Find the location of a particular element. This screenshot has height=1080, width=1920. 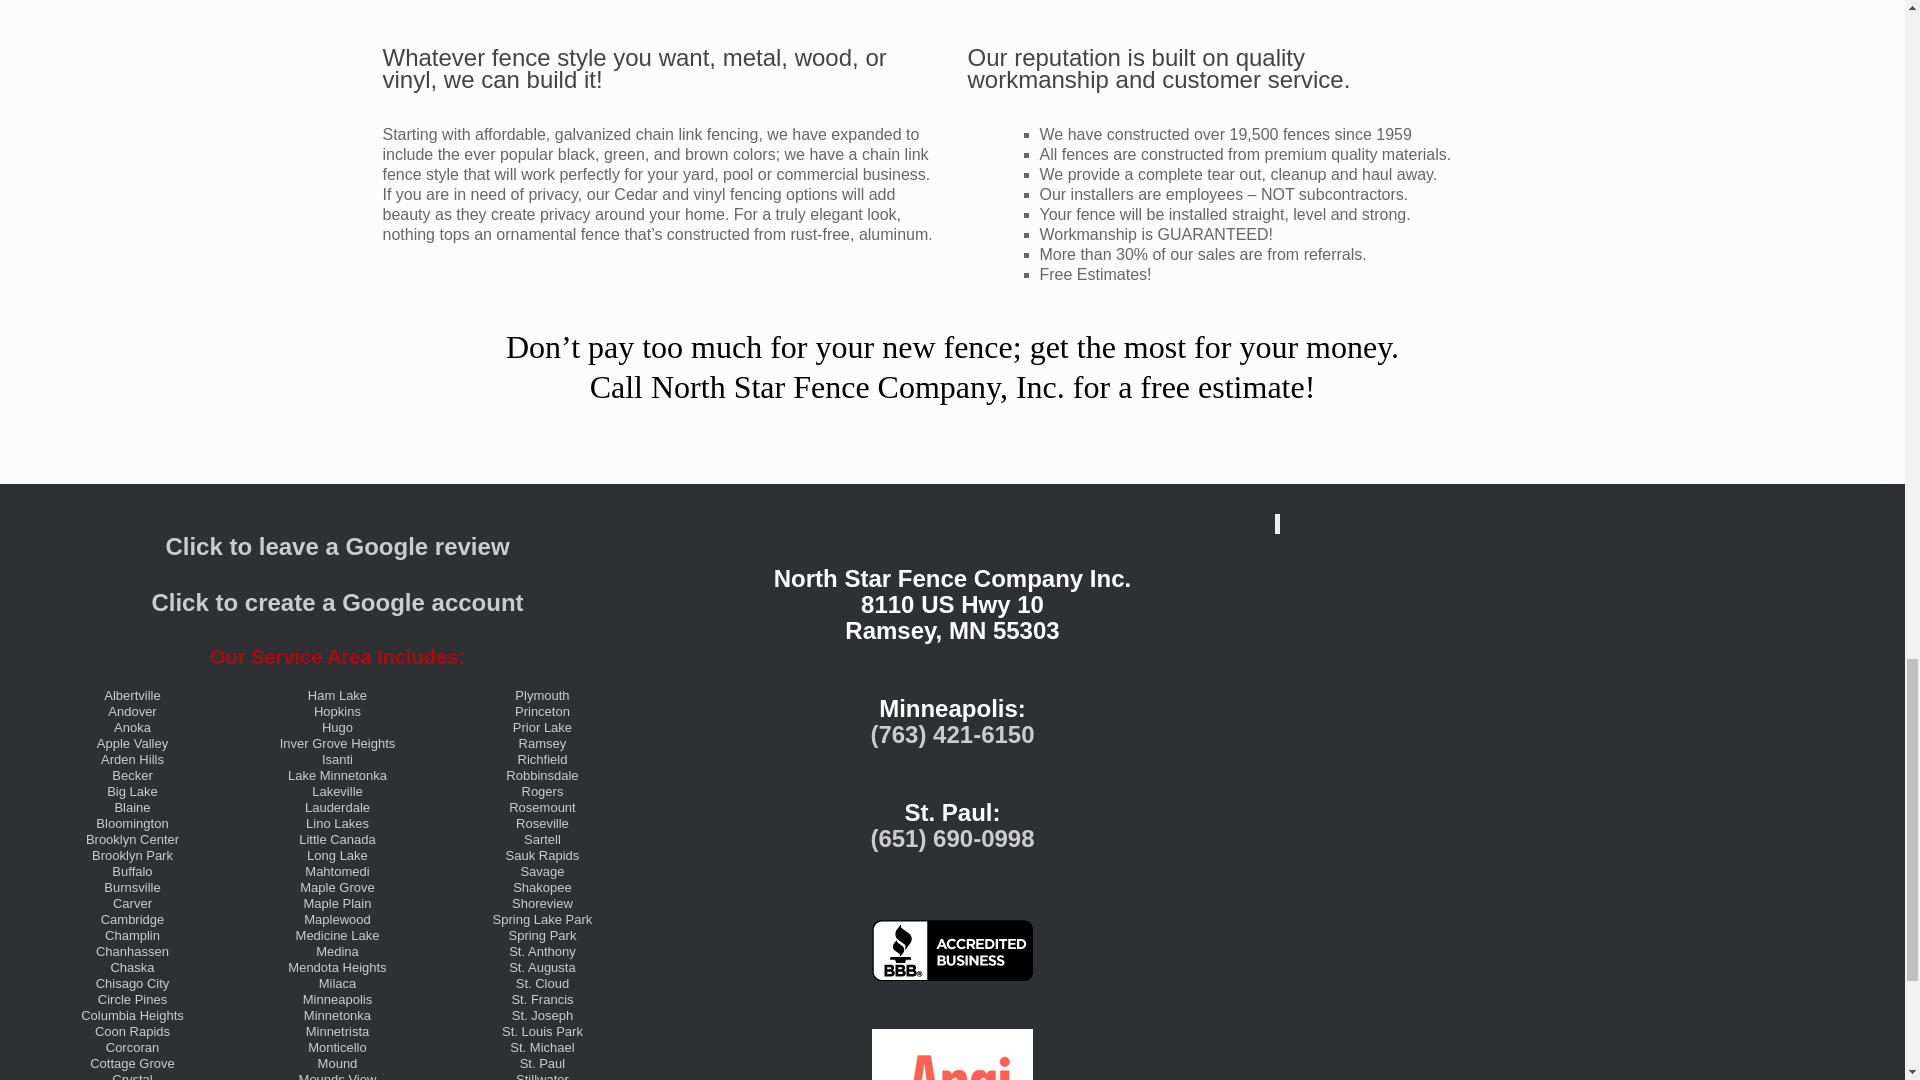

Columbia Heights is located at coordinates (132, 1014).